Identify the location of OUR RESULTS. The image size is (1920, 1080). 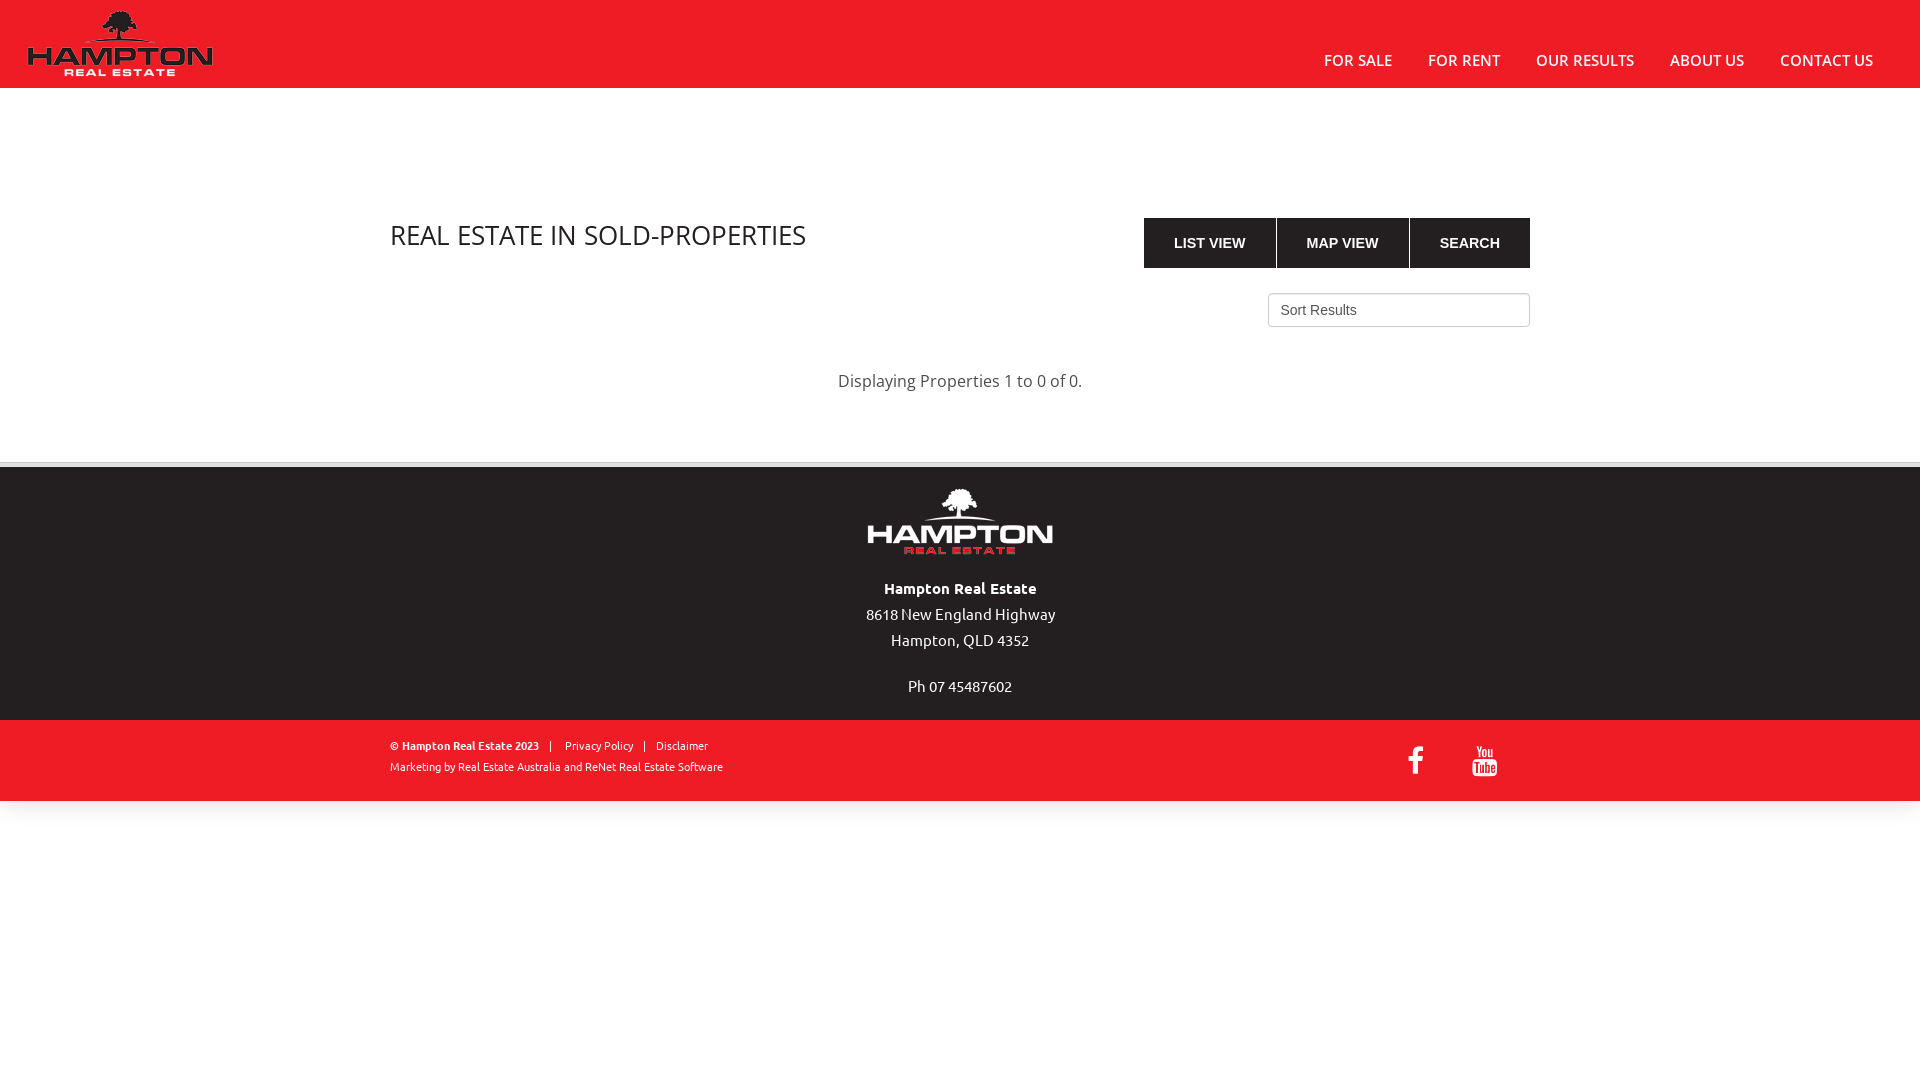
(1591, 60).